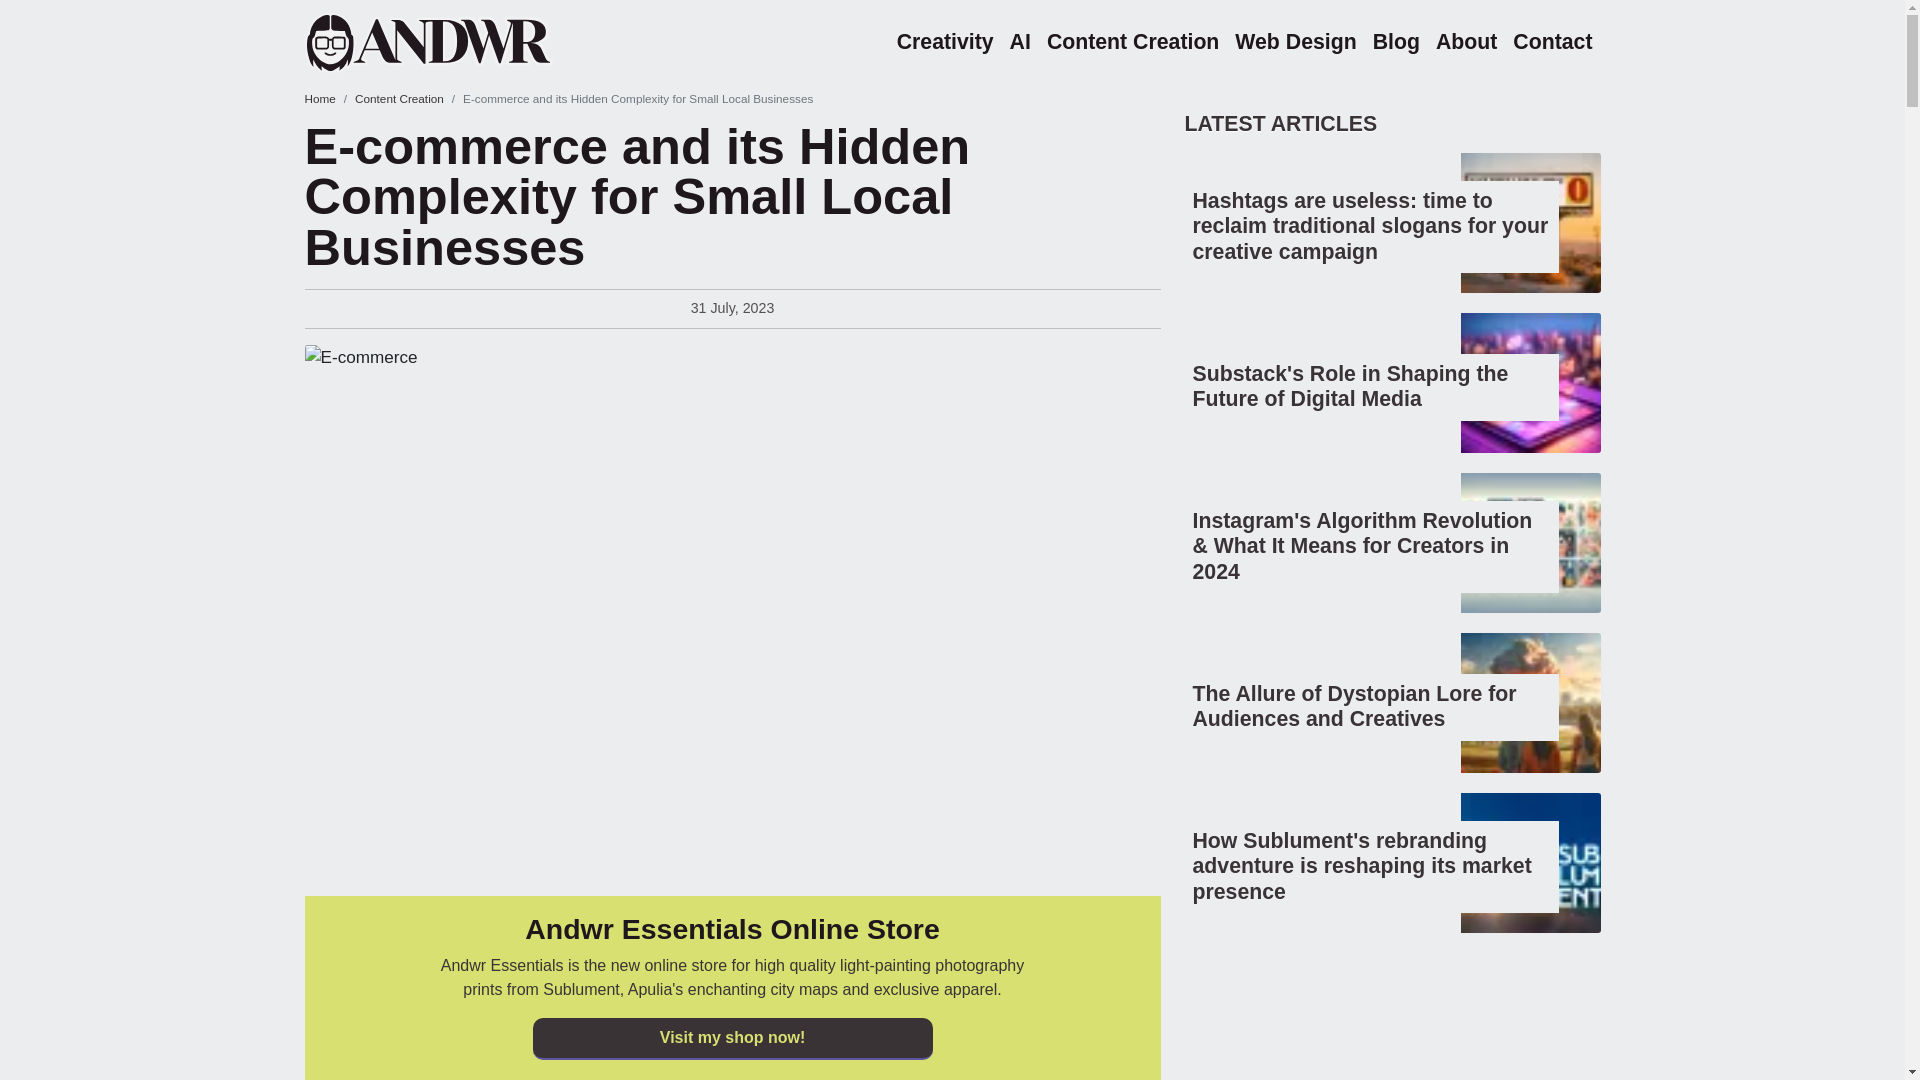 The width and height of the screenshot is (1920, 1080). I want to click on About, so click(1466, 42).